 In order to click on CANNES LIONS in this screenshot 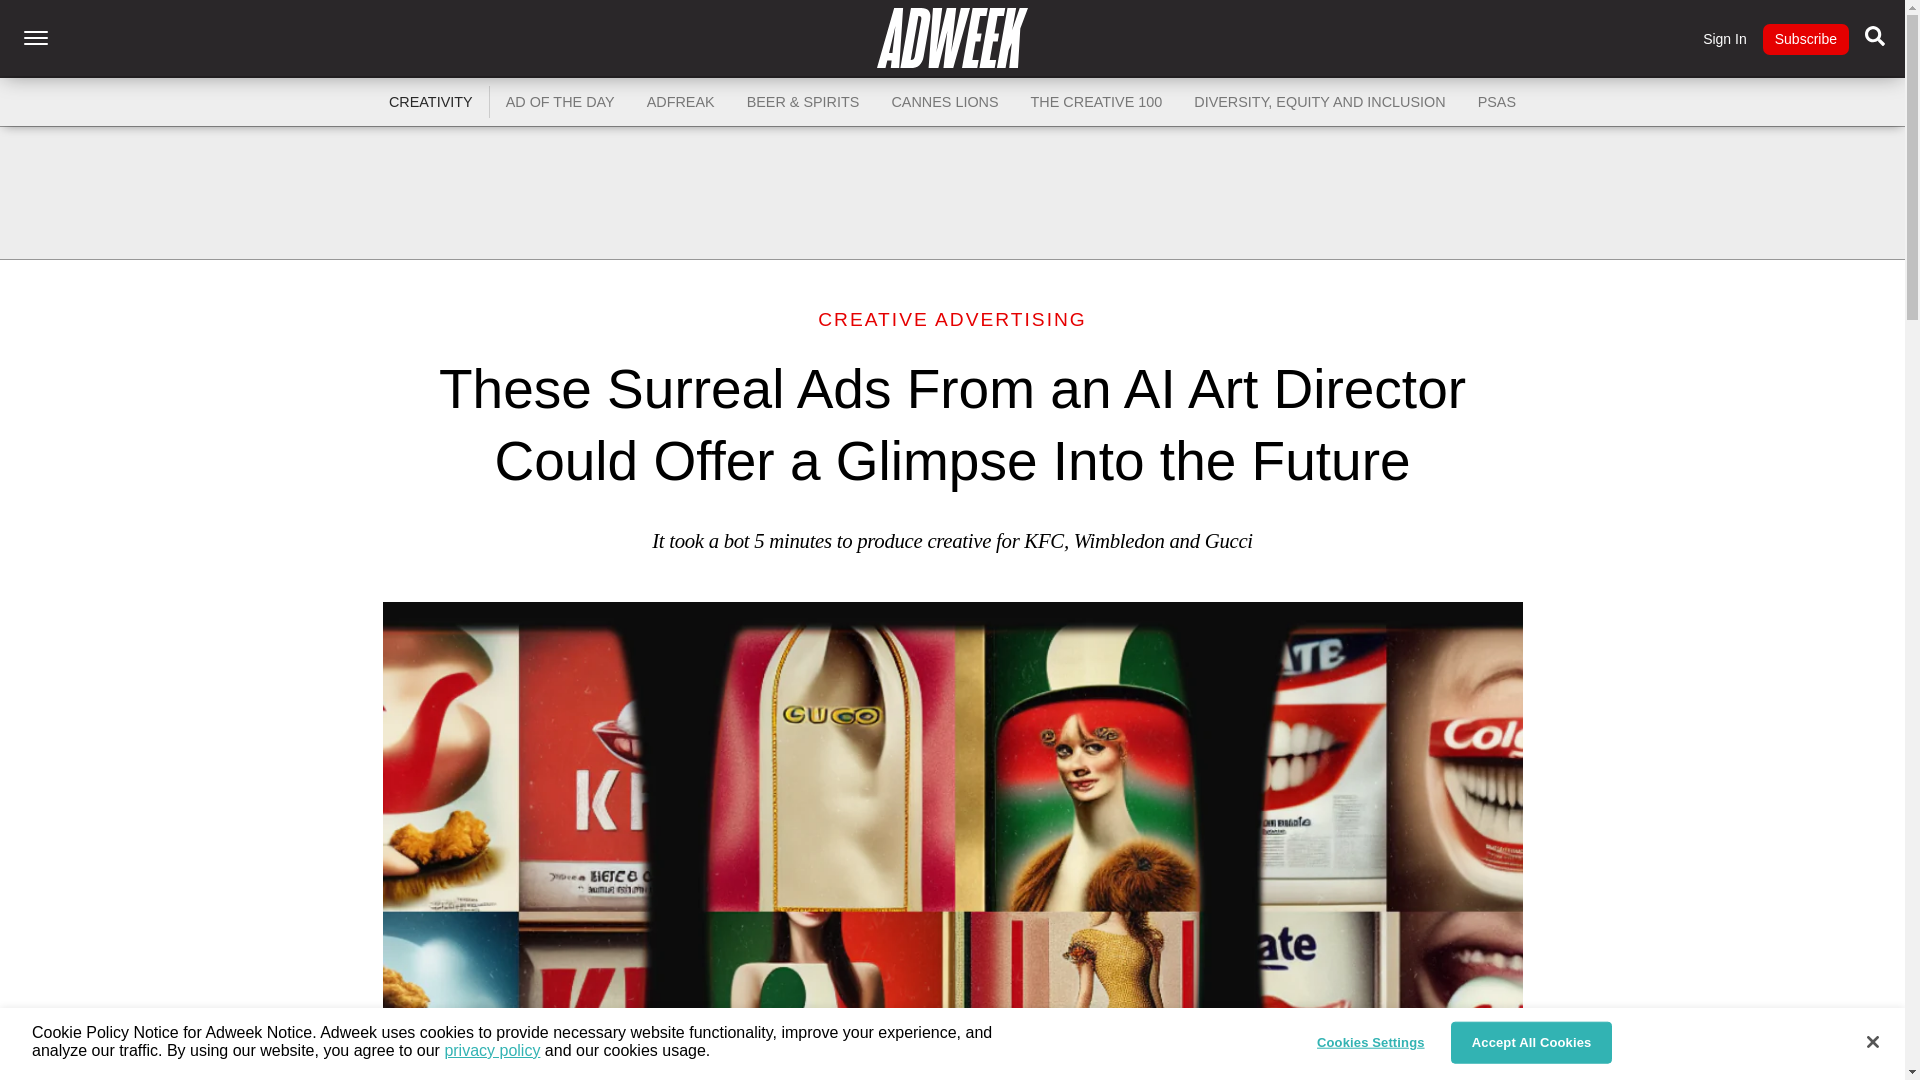, I will do `click(944, 102)`.